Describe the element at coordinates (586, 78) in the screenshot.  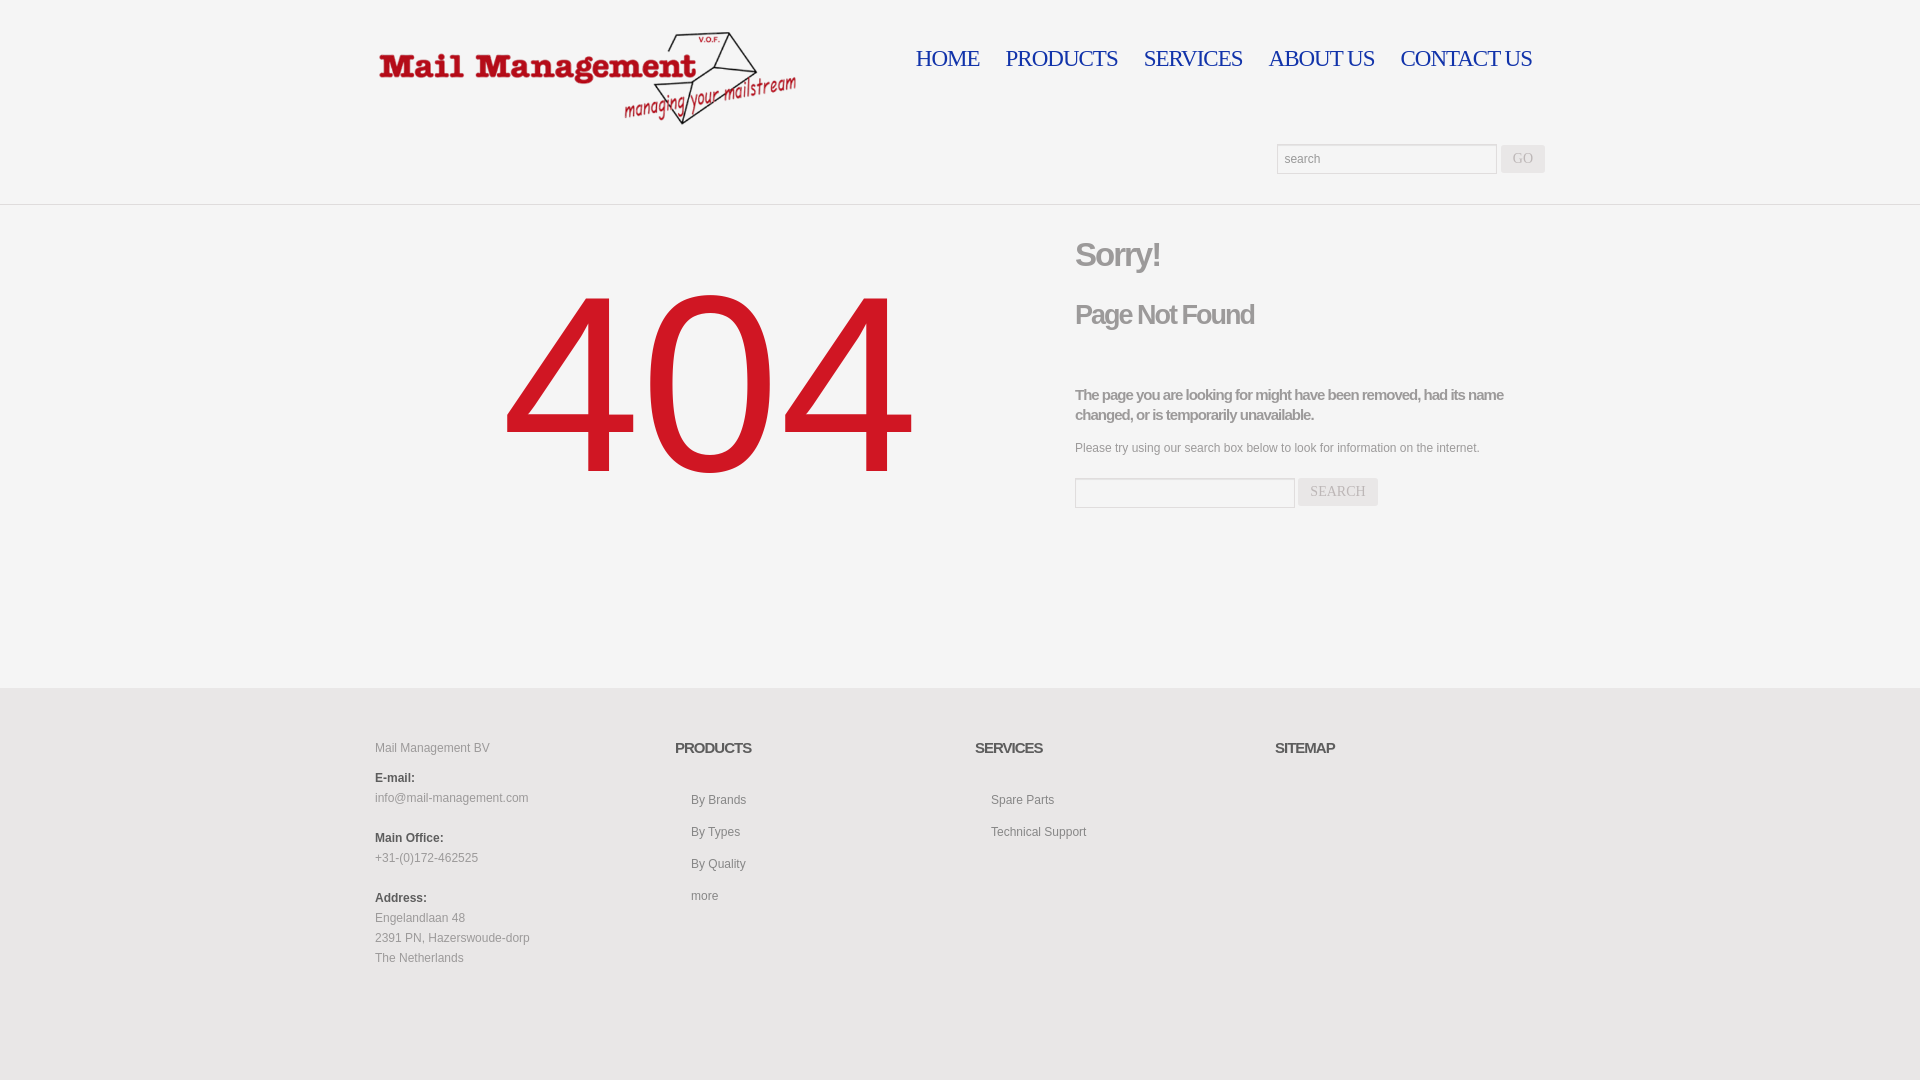
I see `The best place for new or used mailing equipment` at that location.